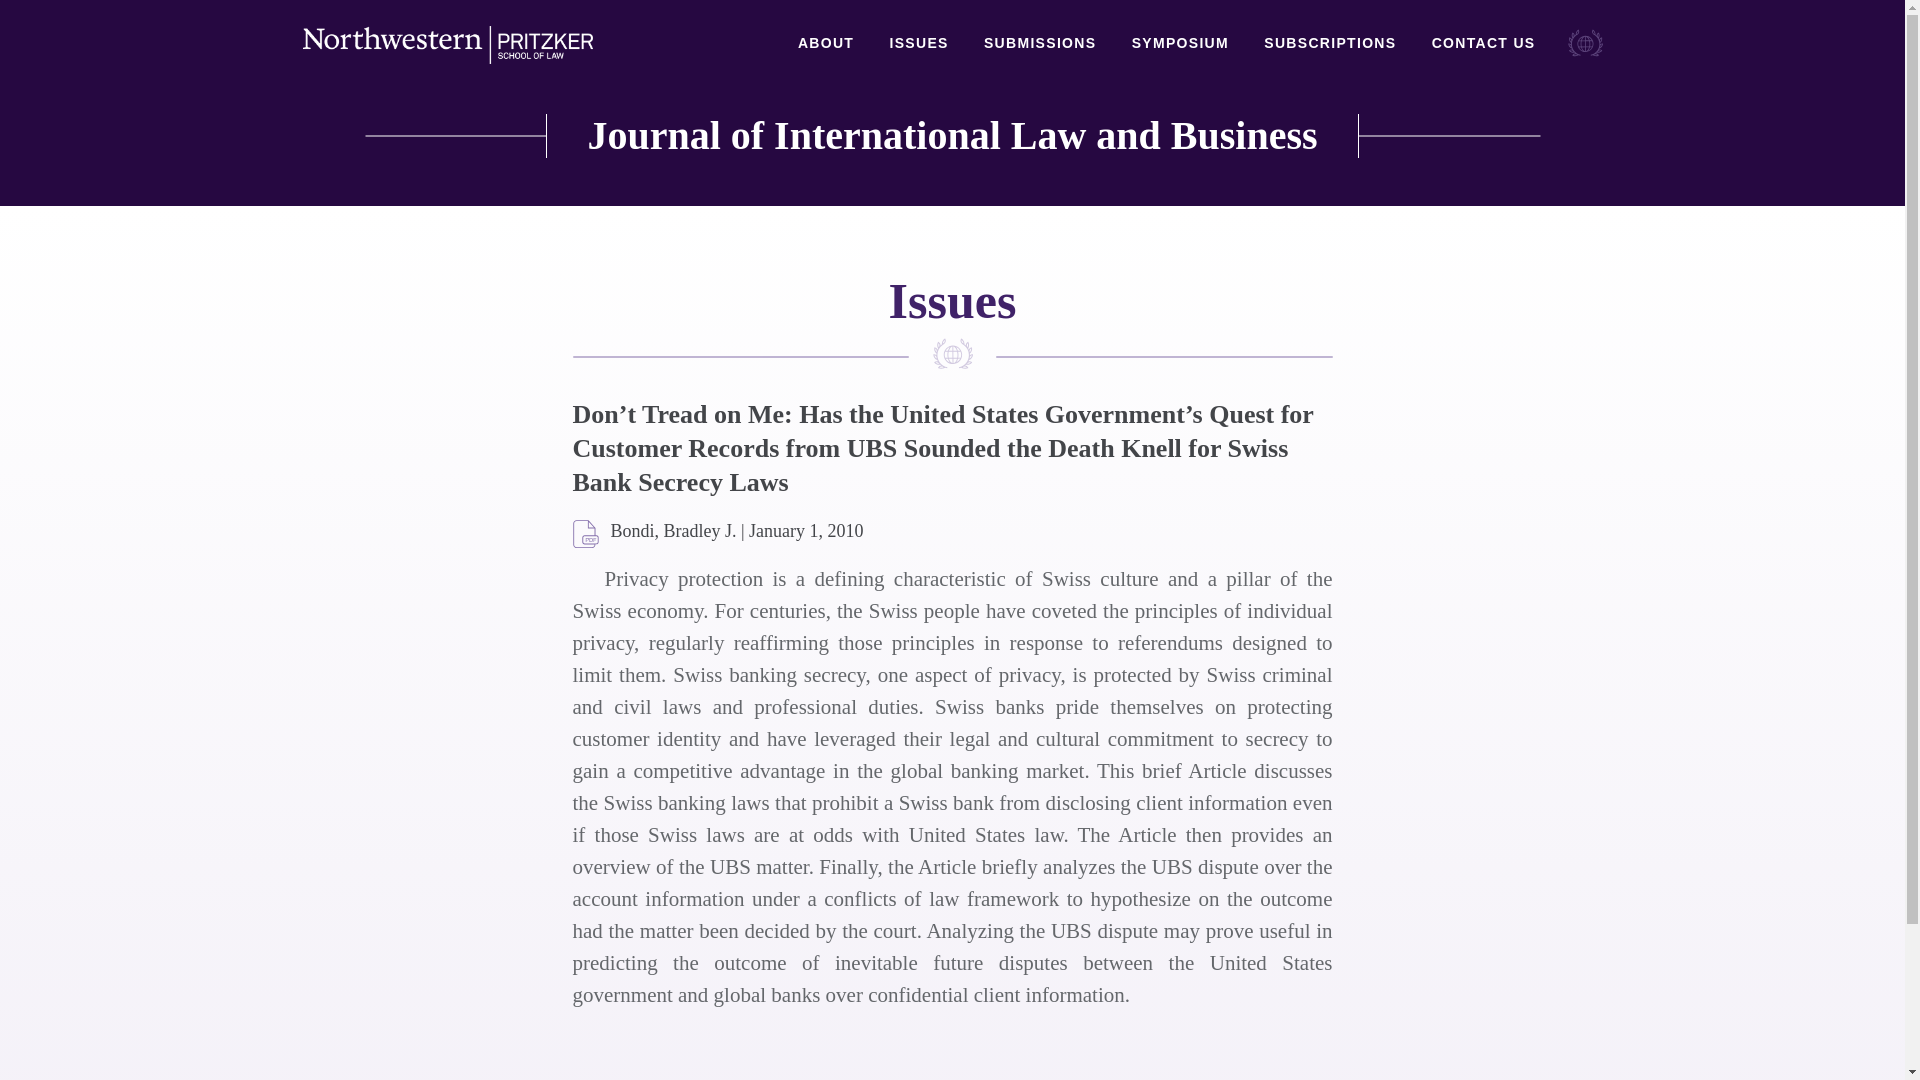 The height and width of the screenshot is (1080, 1920). What do you see at coordinates (1329, 43) in the screenshot?
I see `SUBSCRIPTIONS` at bounding box center [1329, 43].